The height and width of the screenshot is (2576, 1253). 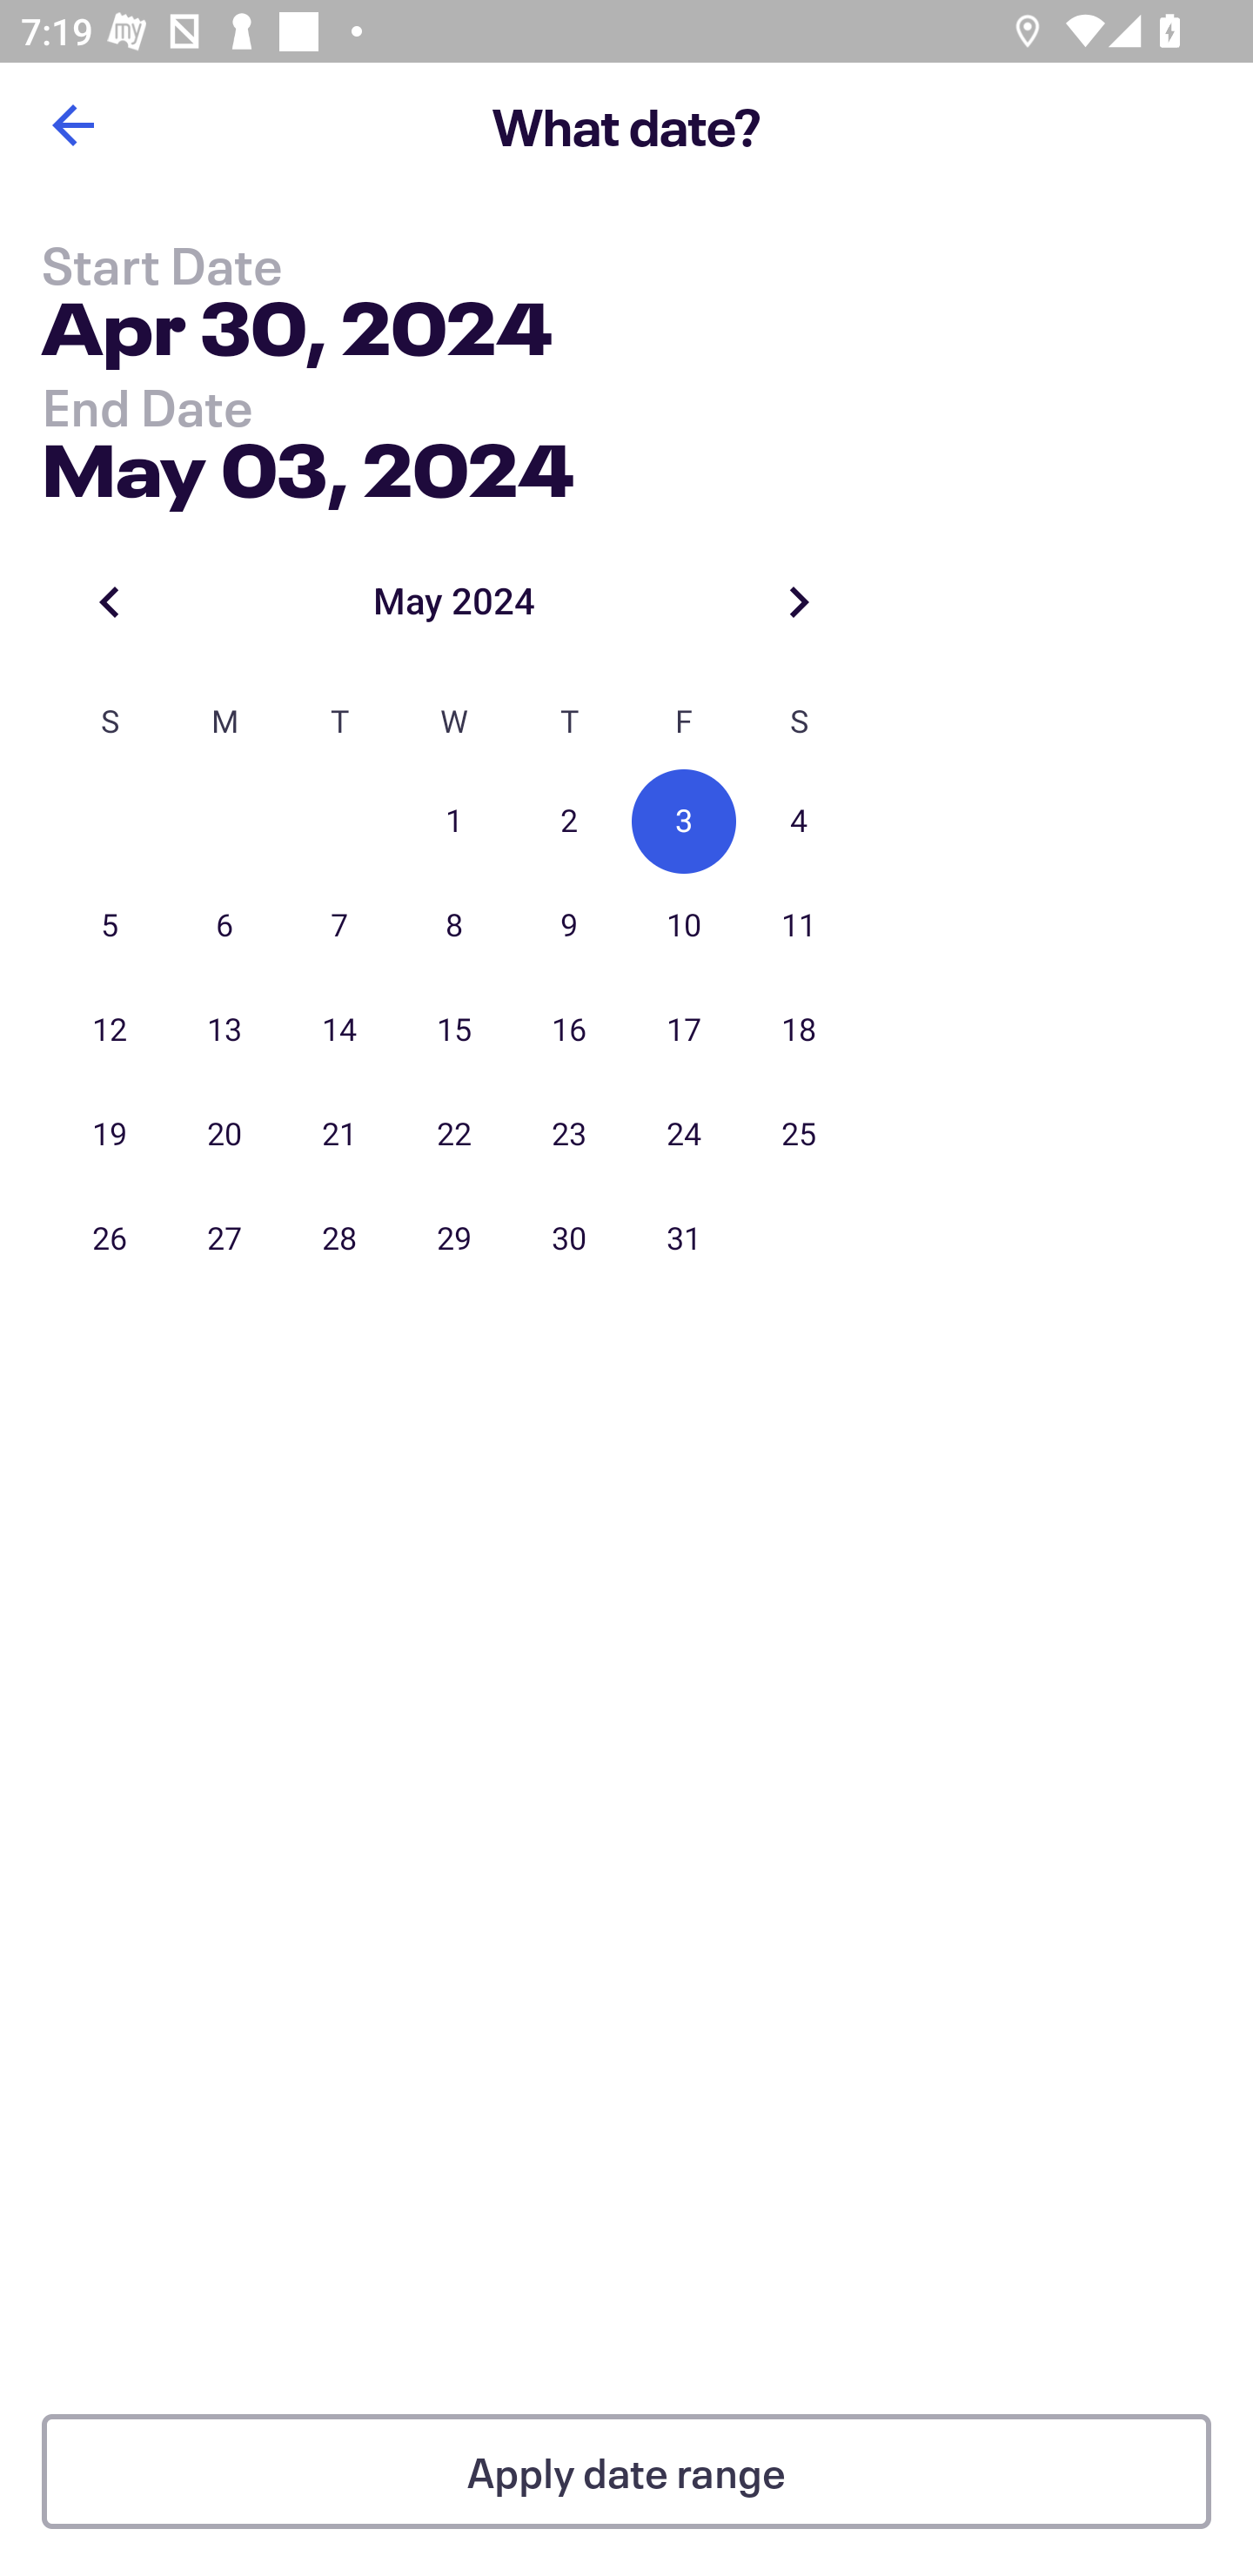 I want to click on 6 06 May 2024, so click(x=224, y=926).